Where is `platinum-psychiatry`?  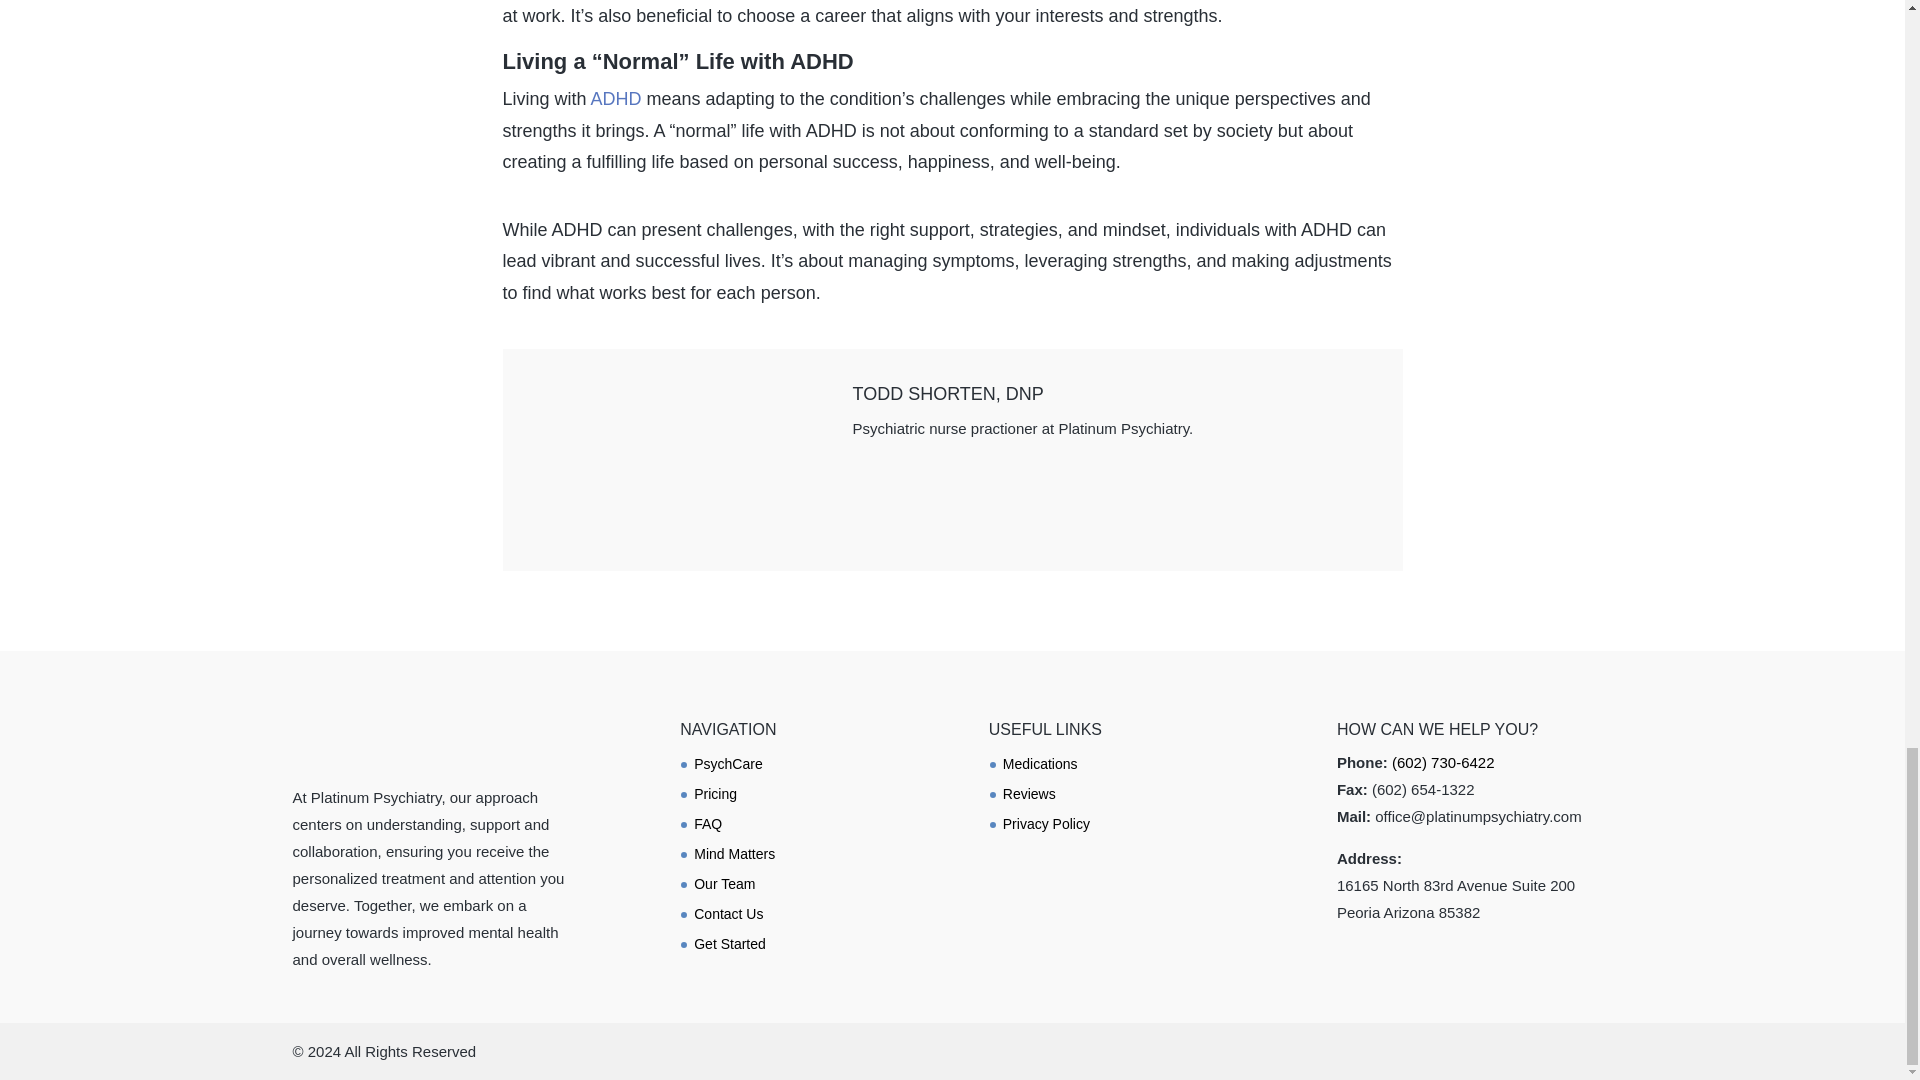
platinum-psychiatry is located at coordinates (366, 742).